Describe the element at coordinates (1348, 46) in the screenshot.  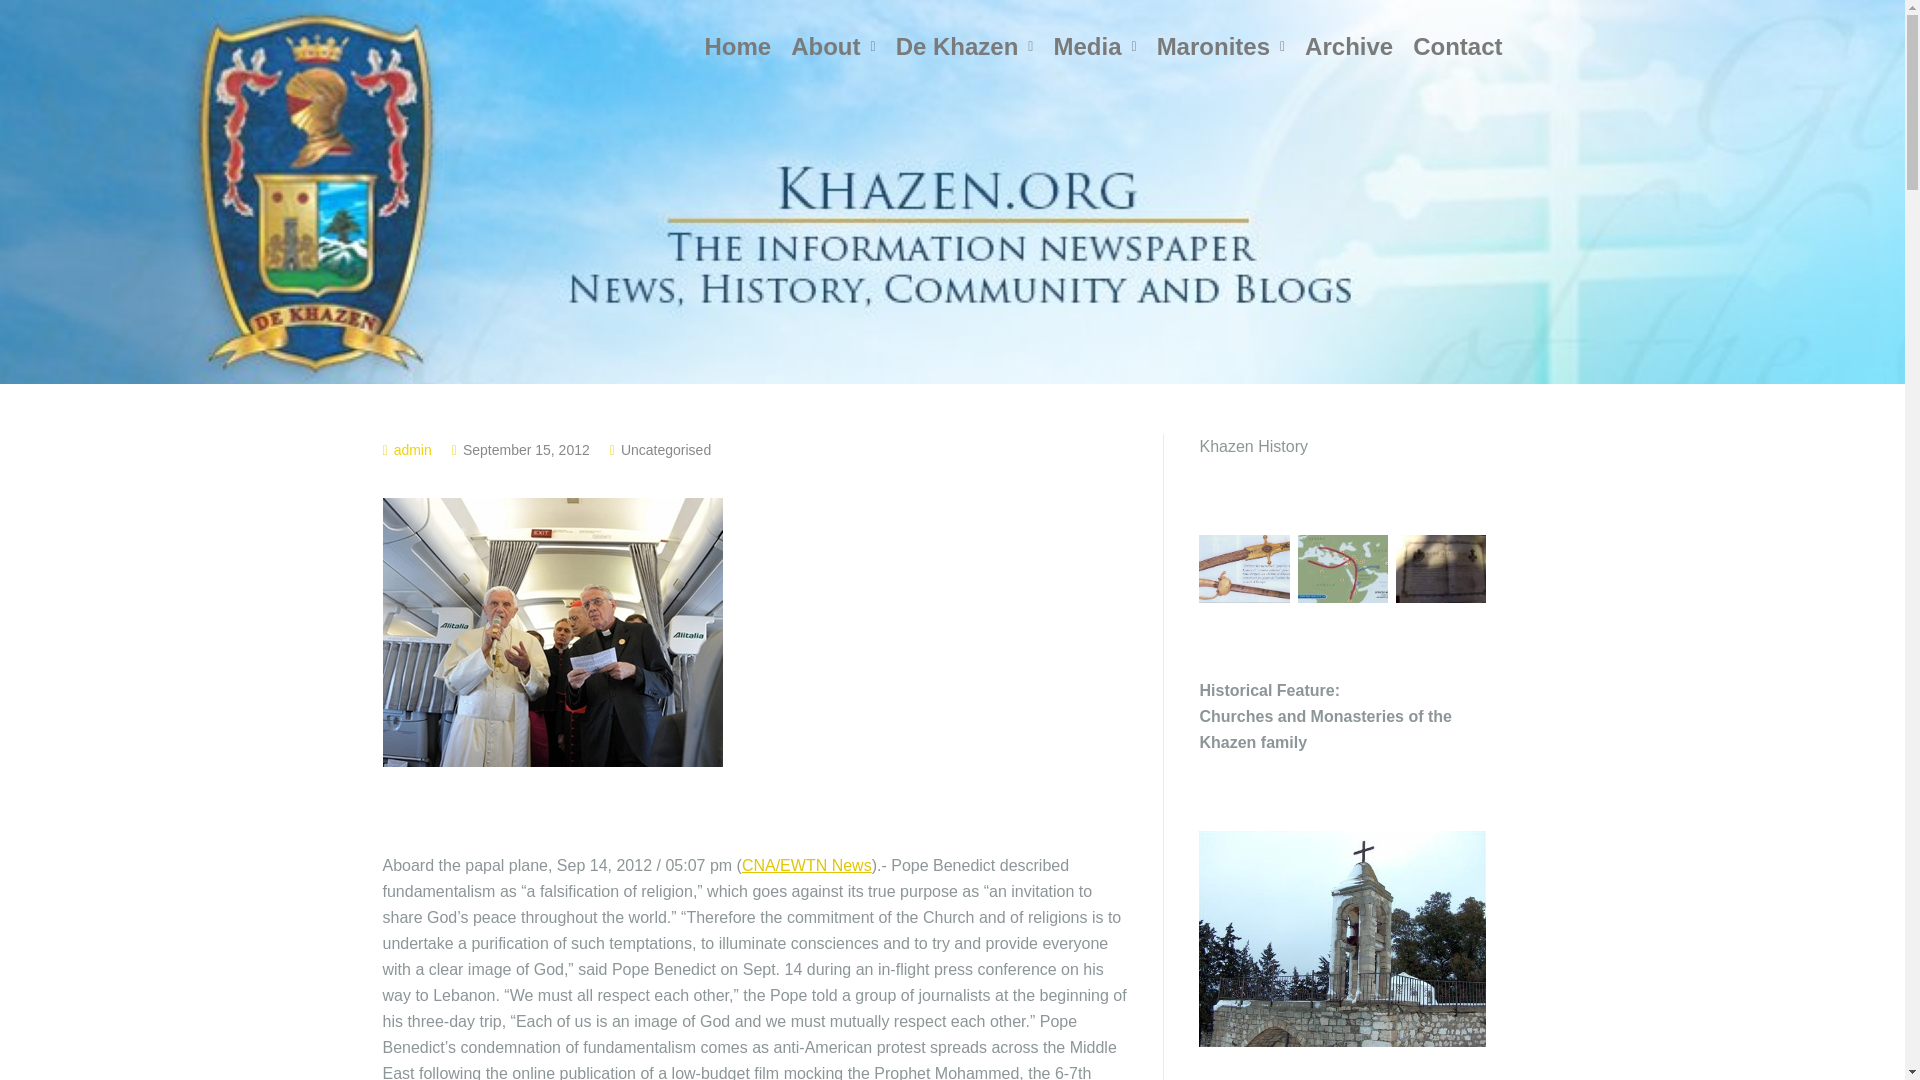
I see `Archive` at that location.